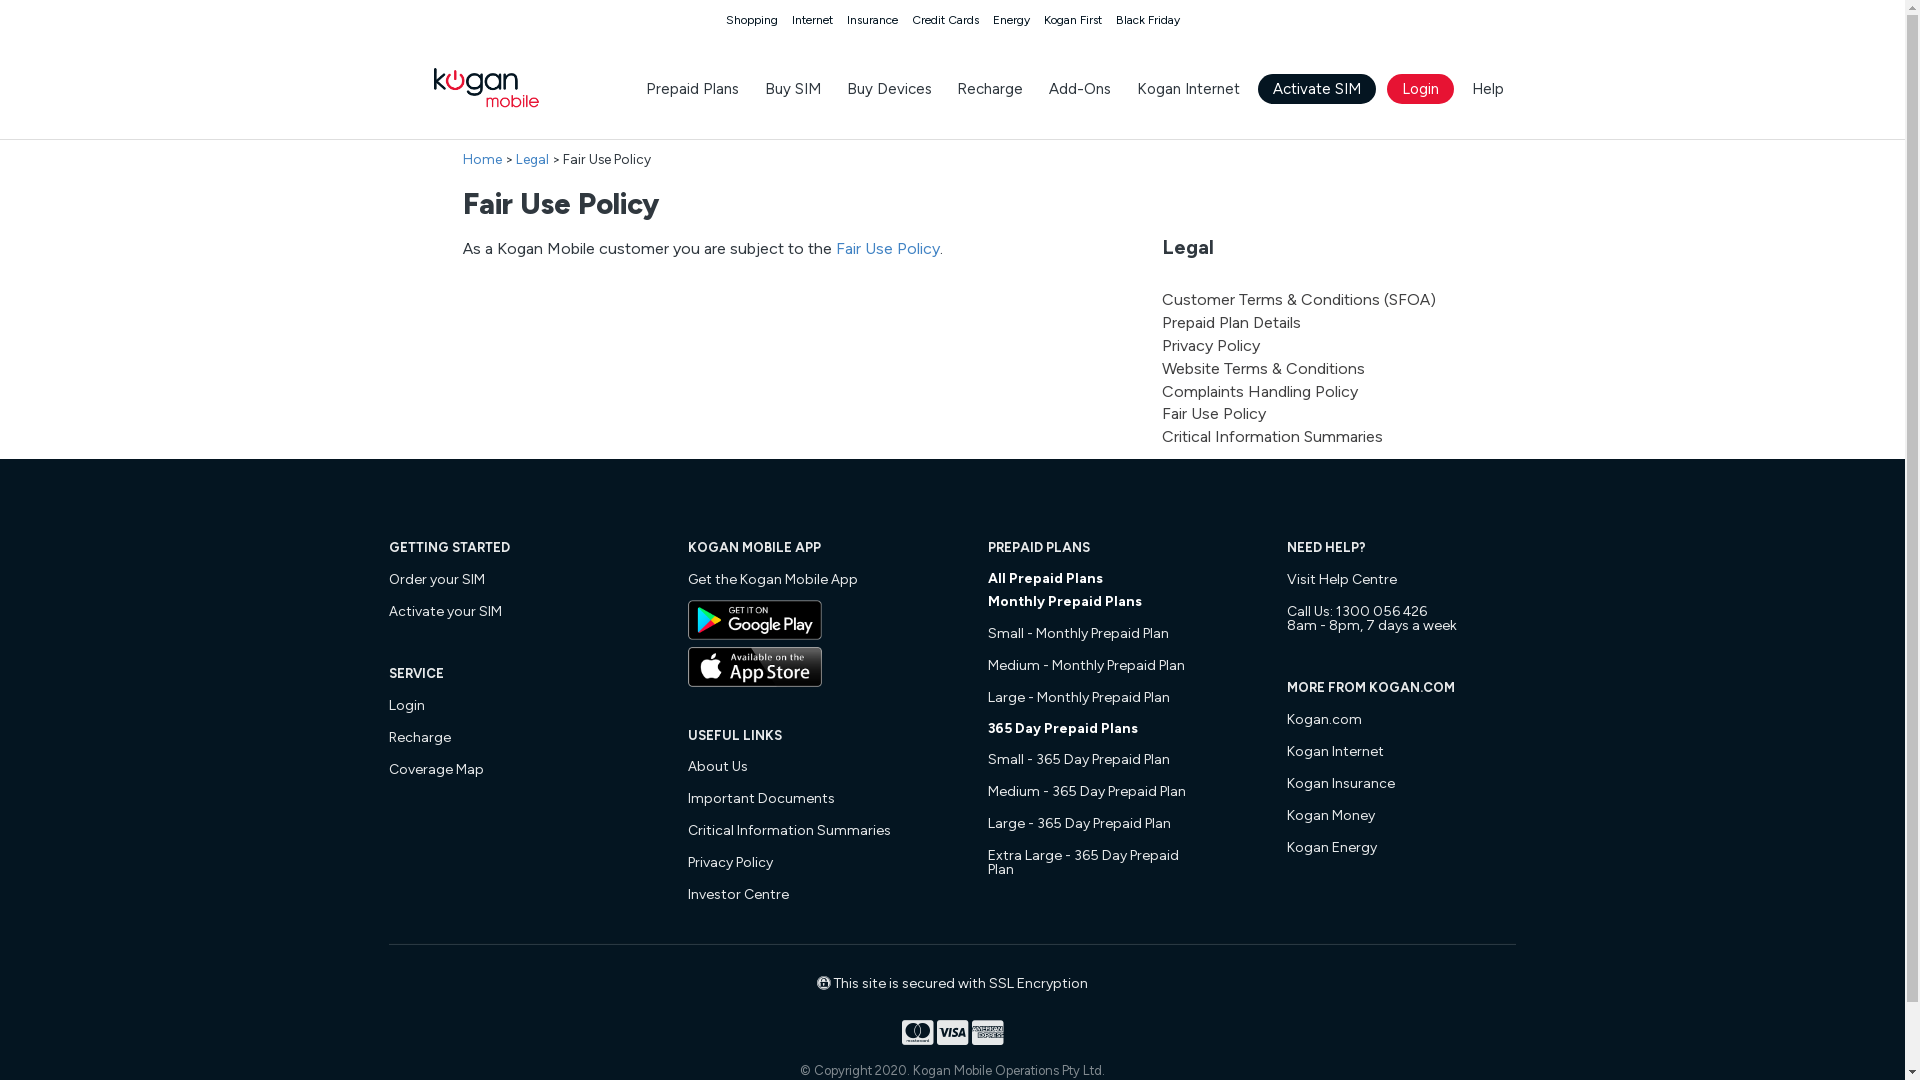 The height and width of the screenshot is (1080, 1920). What do you see at coordinates (1092, 634) in the screenshot?
I see `Small - Monthly Prepaid Plan` at bounding box center [1092, 634].